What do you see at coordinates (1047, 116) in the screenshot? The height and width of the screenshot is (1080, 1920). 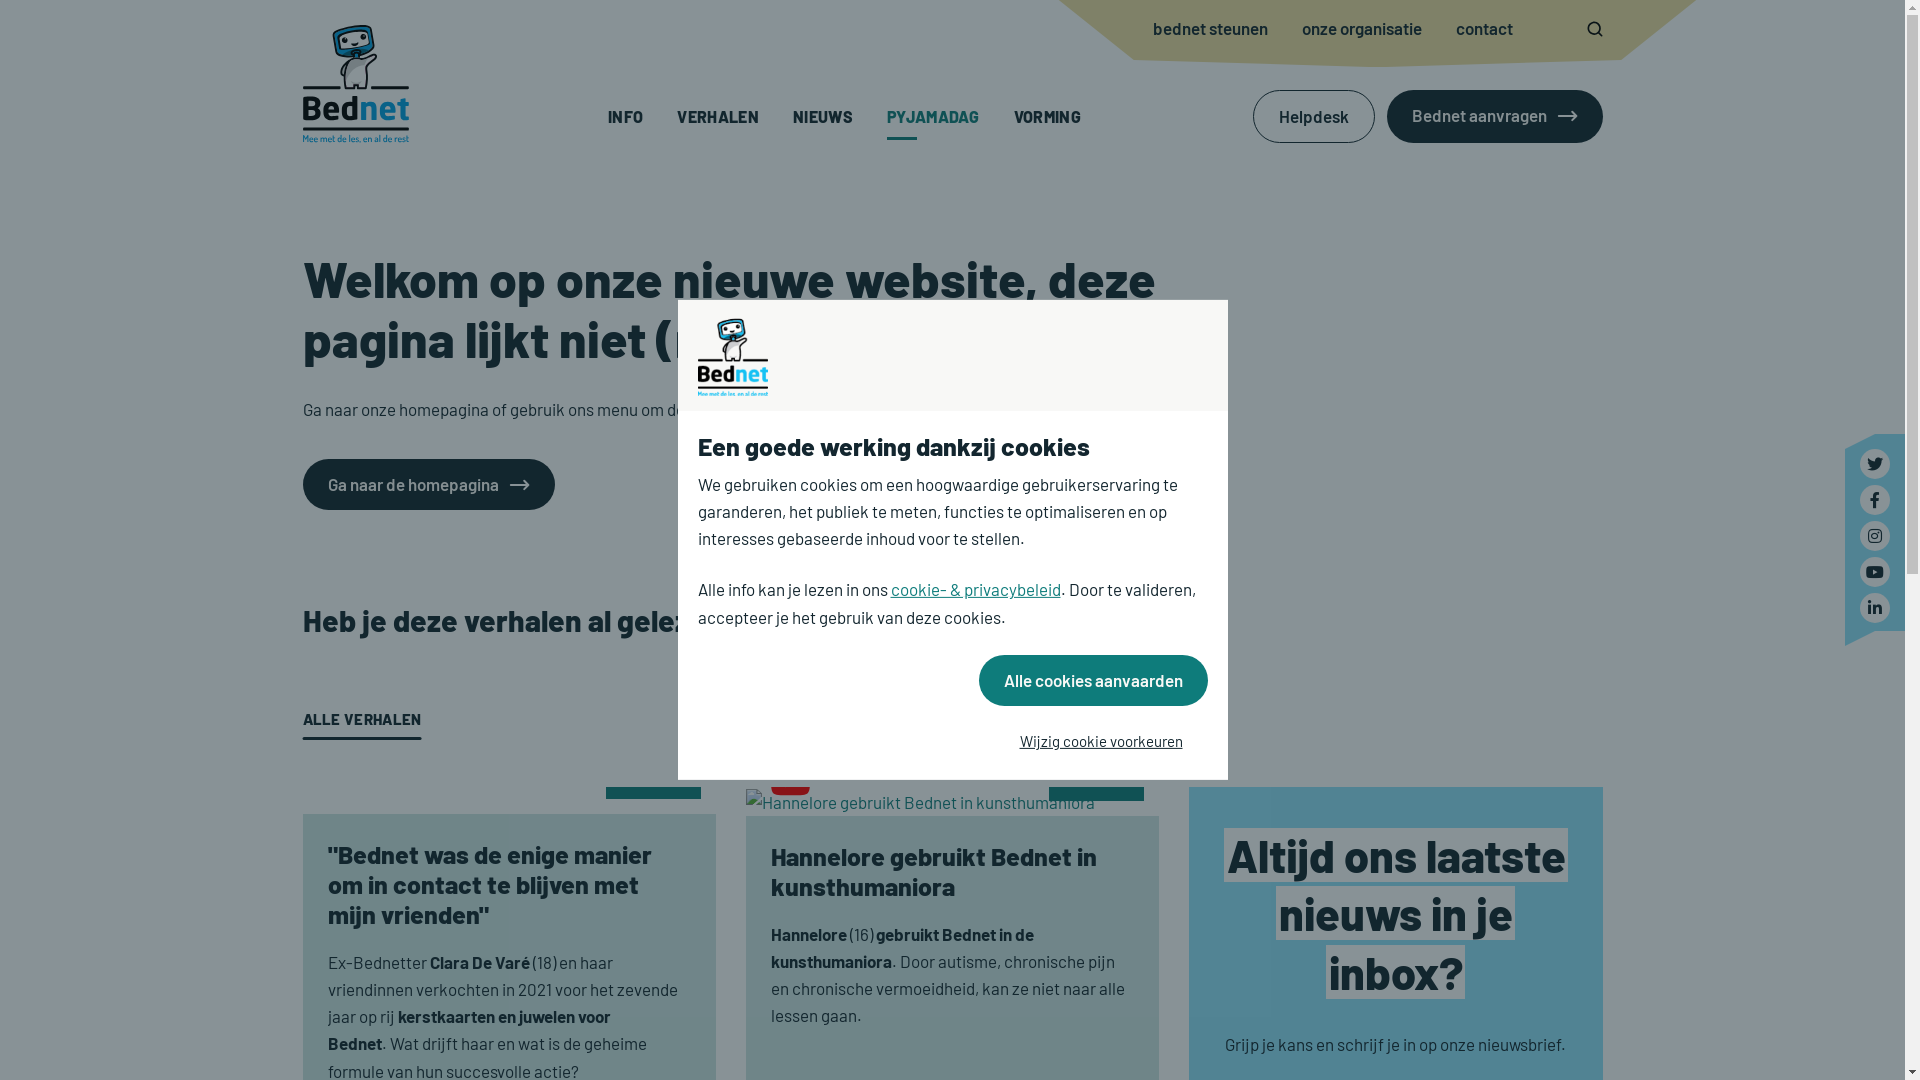 I see `VORMING` at bounding box center [1047, 116].